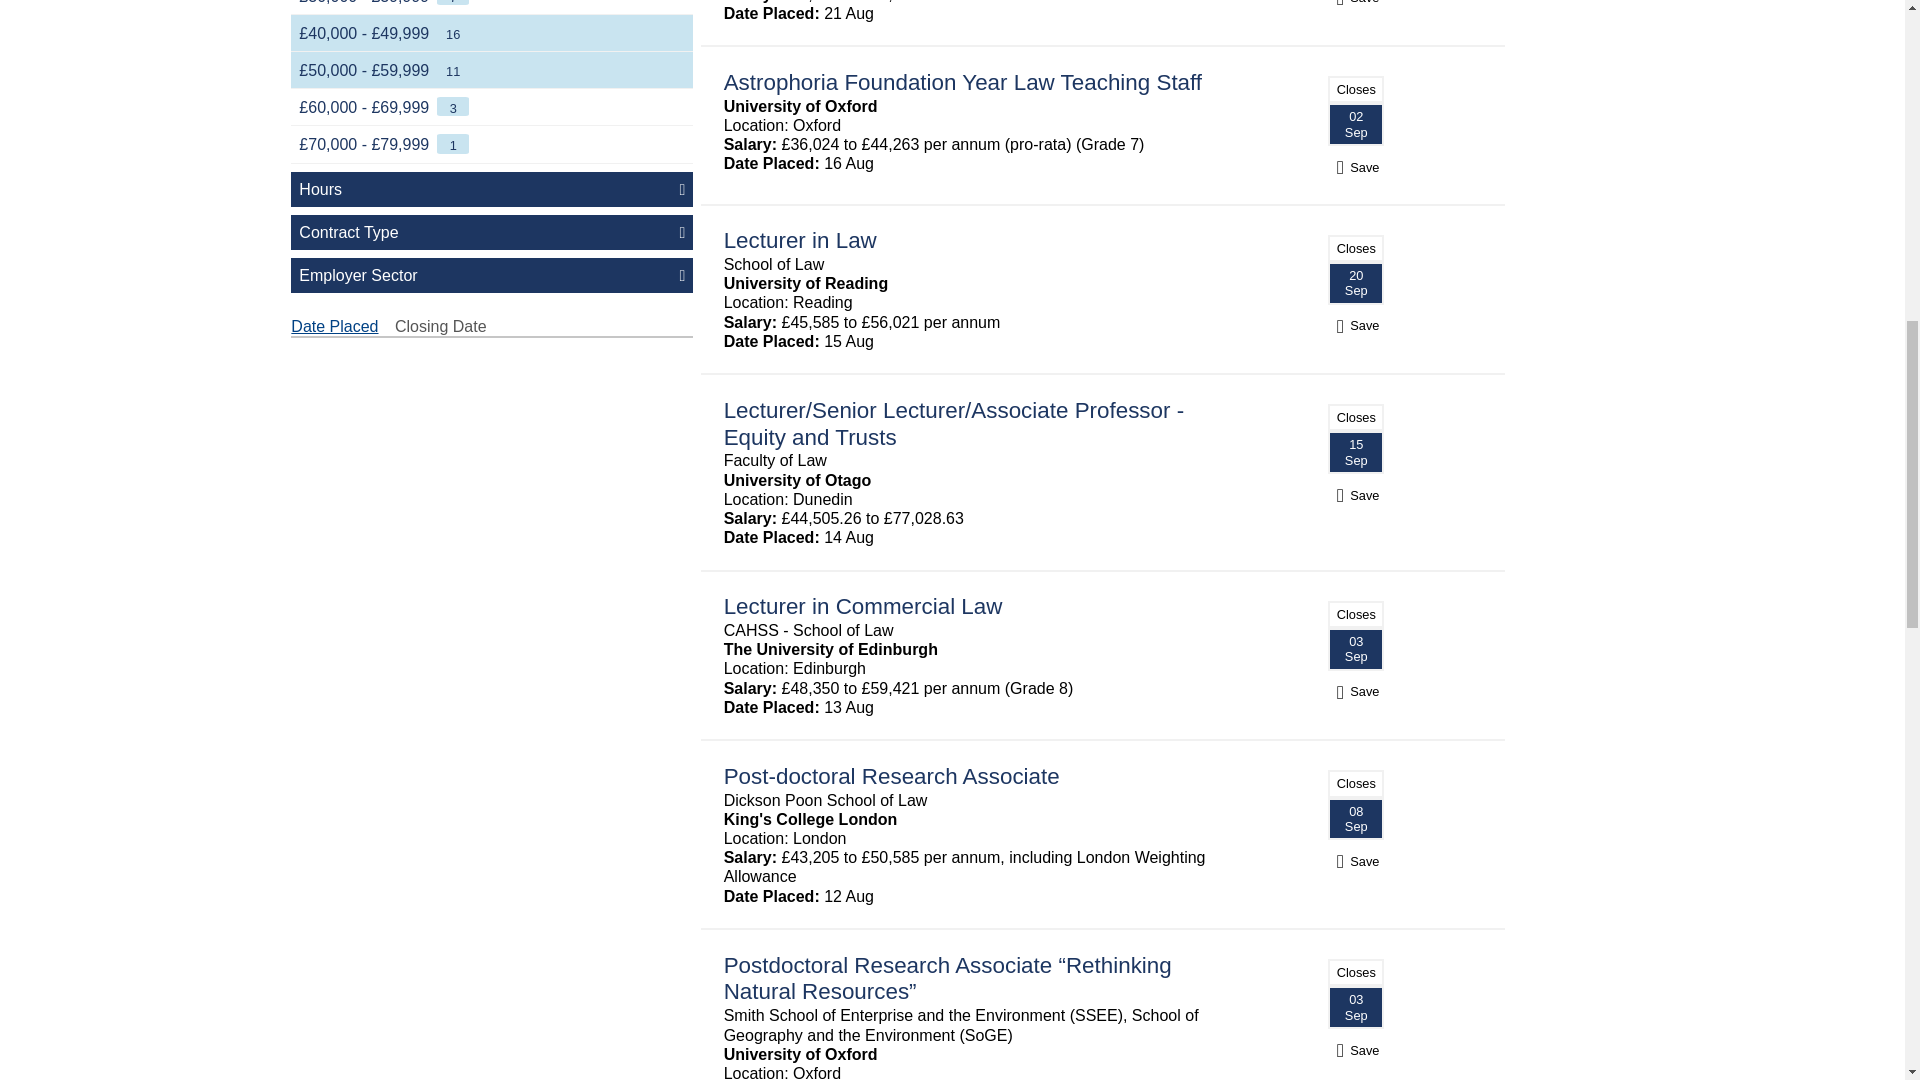 This screenshot has height=1080, width=1920. What do you see at coordinates (1355, 1) in the screenshot?
I see `Save job` at bounding box center [1355, 1].